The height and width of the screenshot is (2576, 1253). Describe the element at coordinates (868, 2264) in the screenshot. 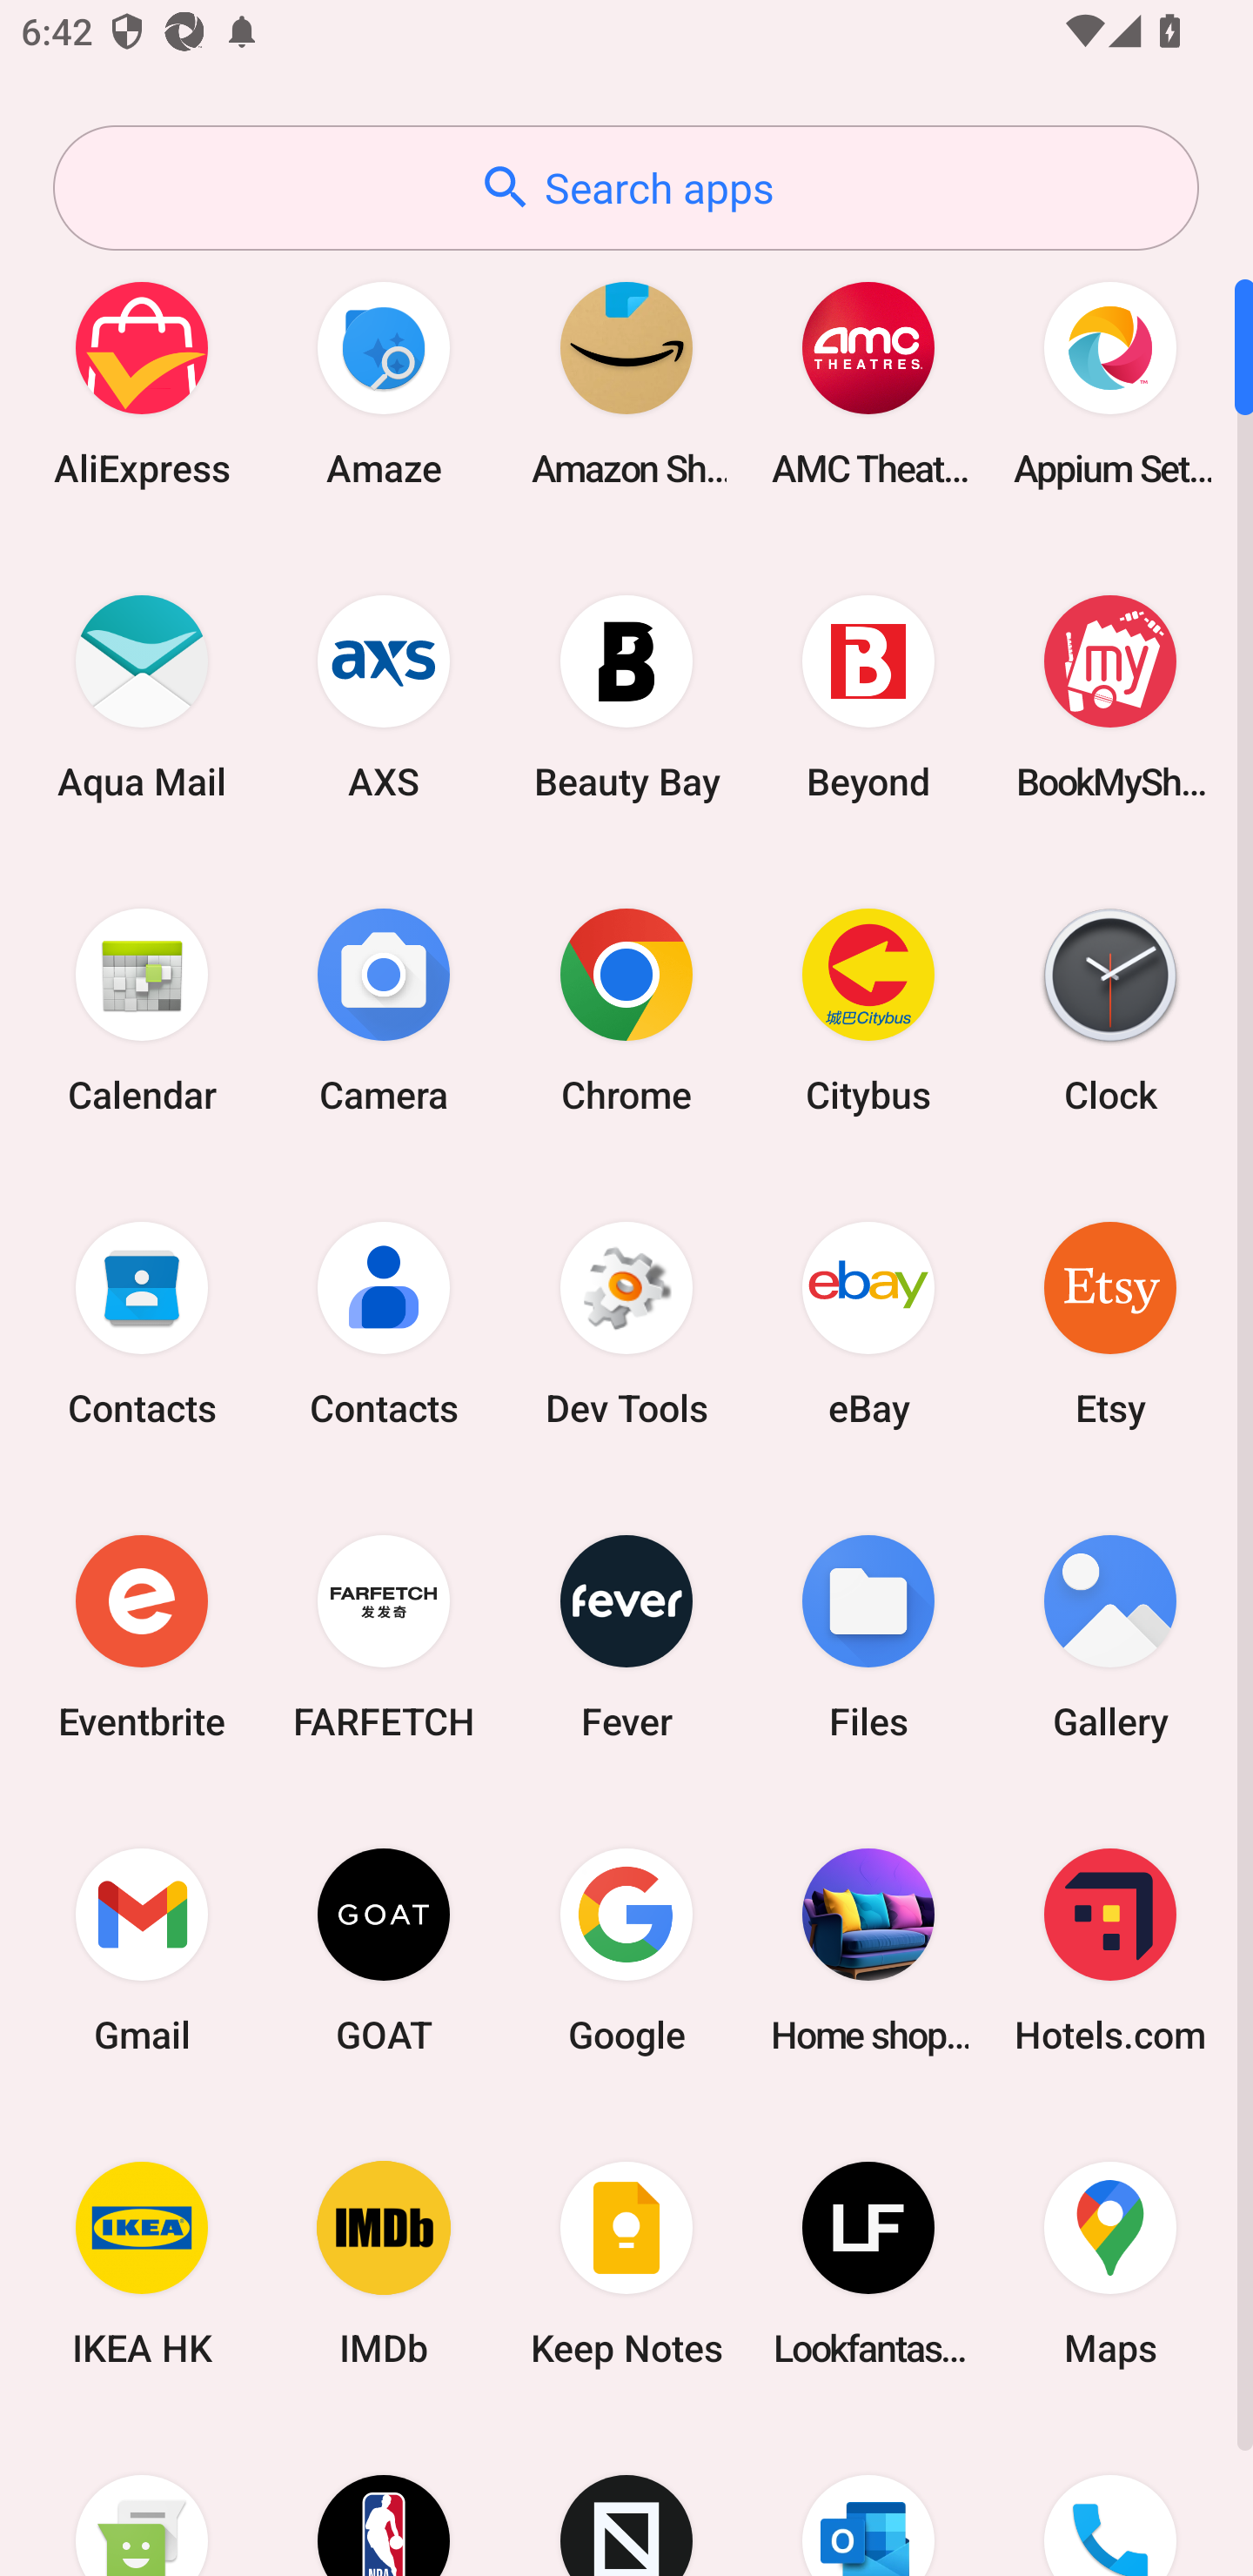

I see `Lookfantastic` at that location.